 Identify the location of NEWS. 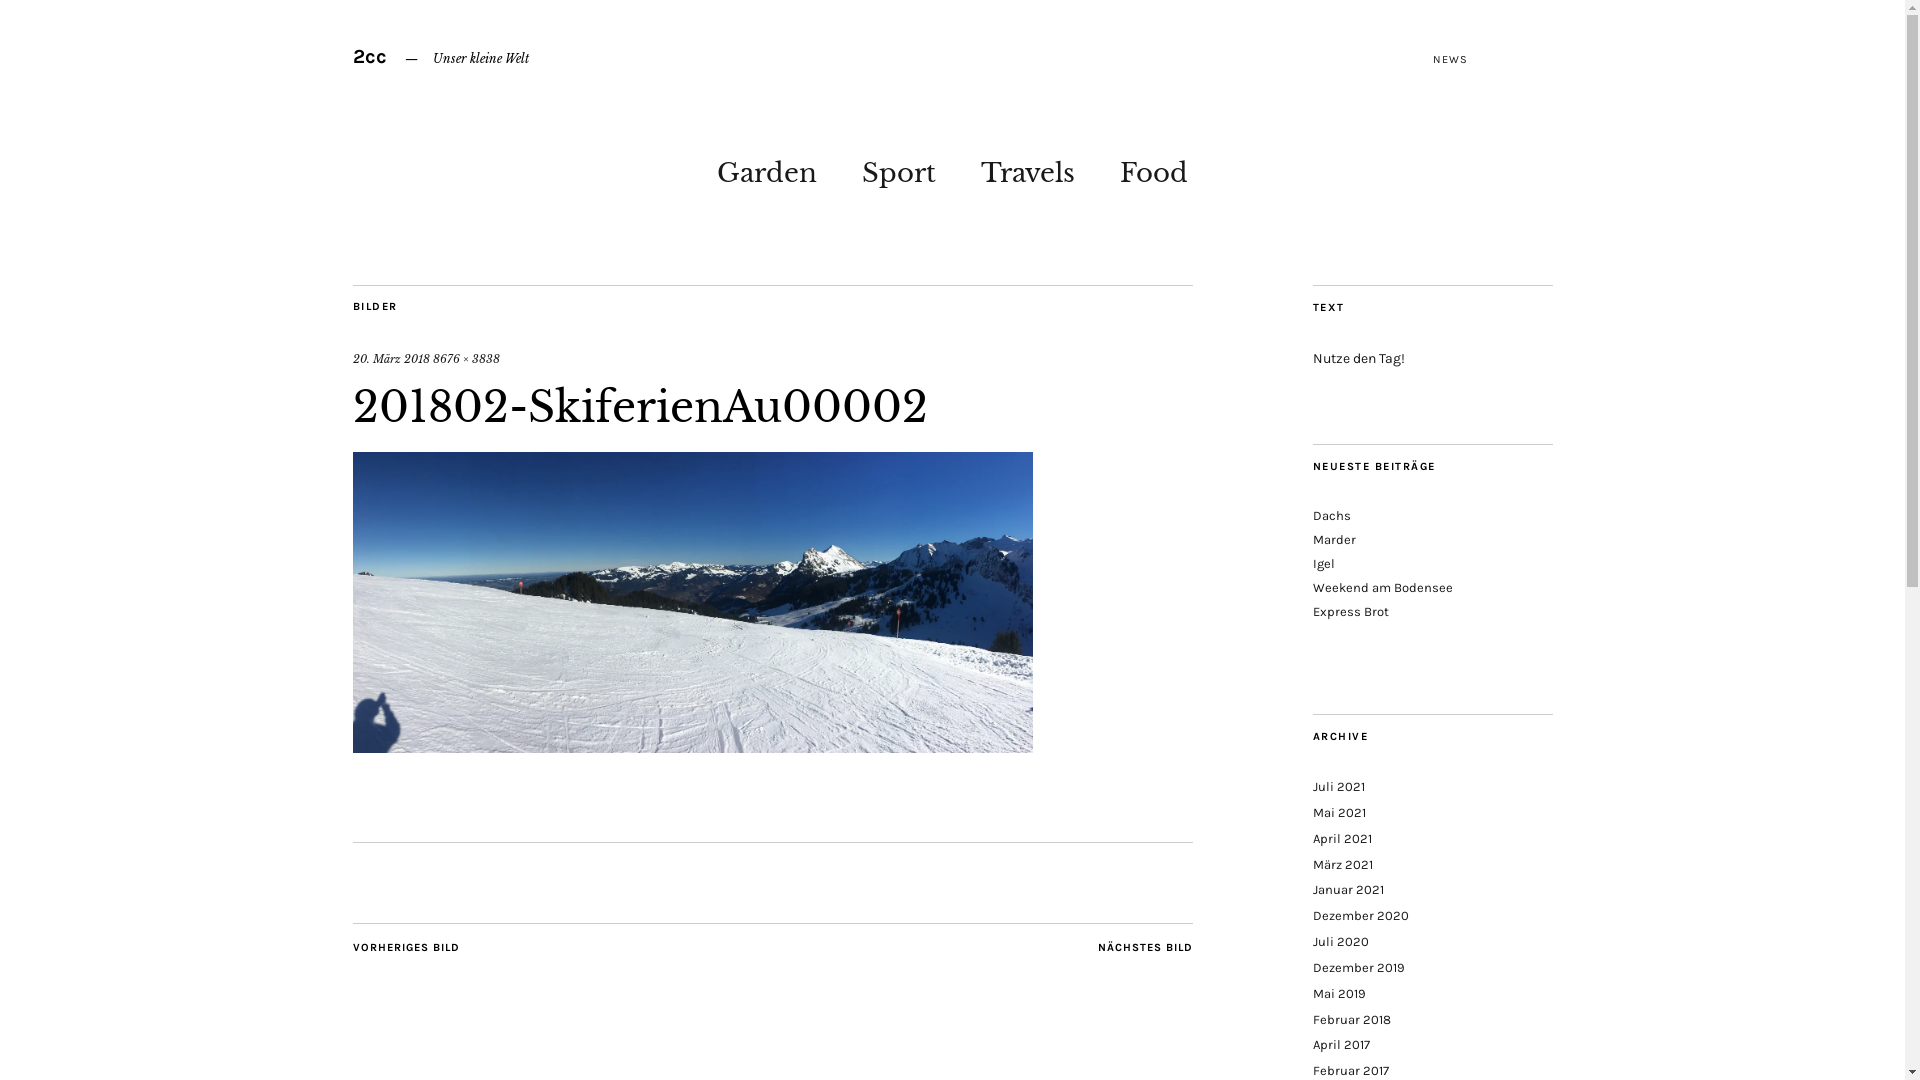
(1450, 60).